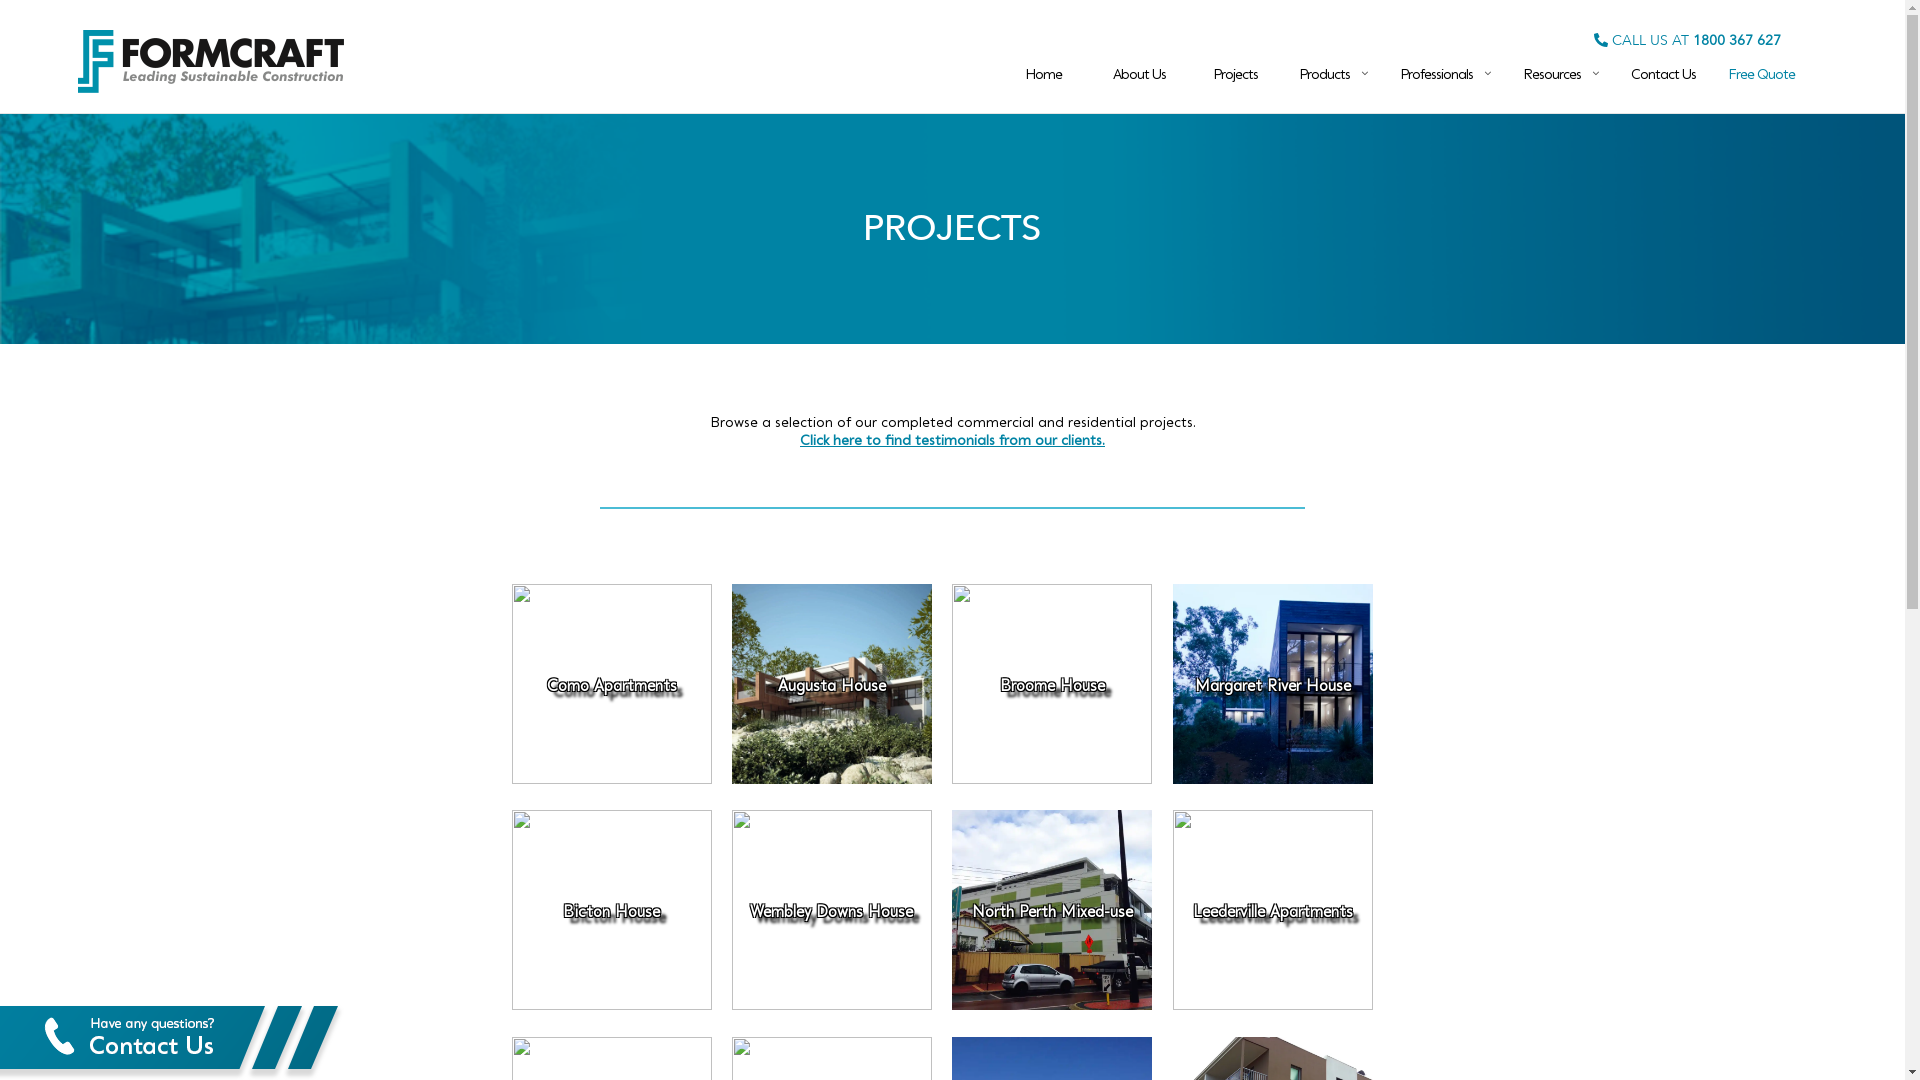 The height and width of the screenshot is (1080, 1920). What do you see at coordinates (1324, 62) in the screenshot?
I see `Products` at bounding box center [1324, 62].